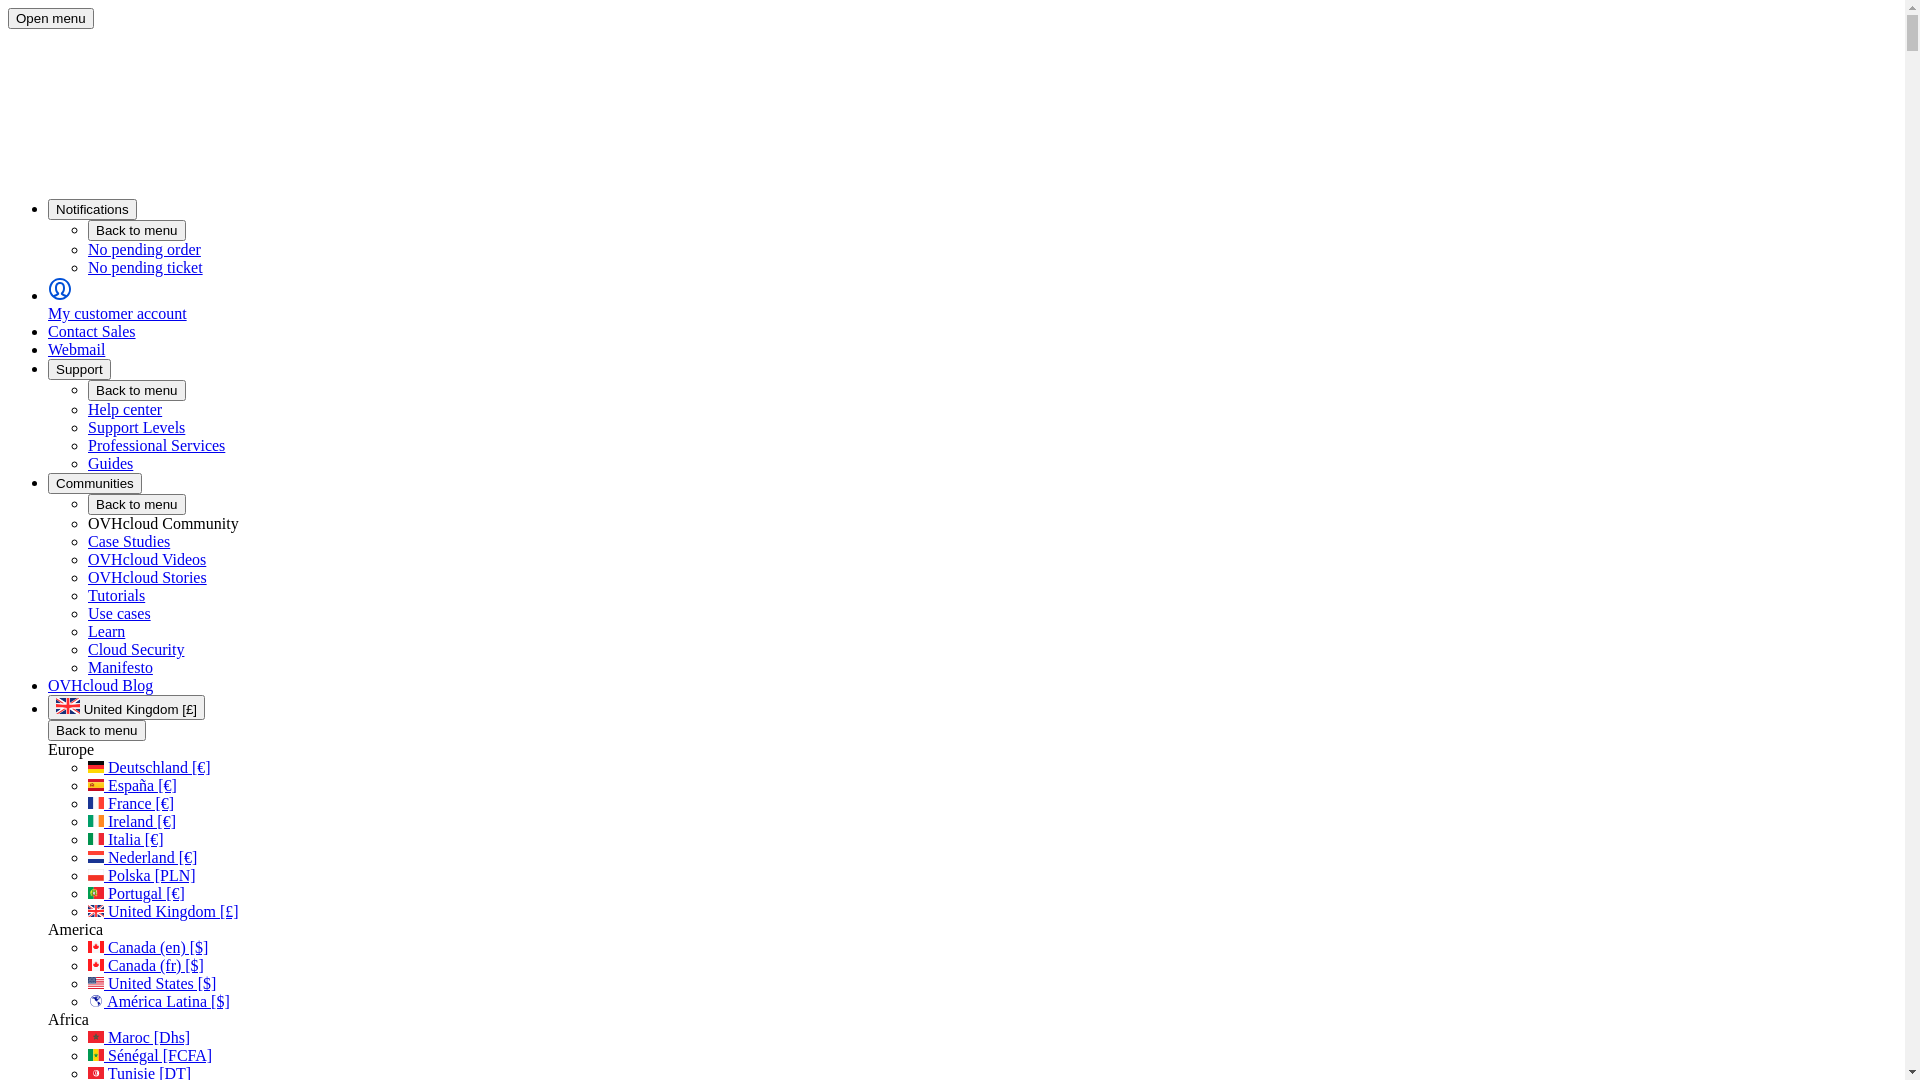  What do you see at coordinates (146, 966) in the screenshot?
I see `Canada (fr) [$]` at bounding box center [146, 966].